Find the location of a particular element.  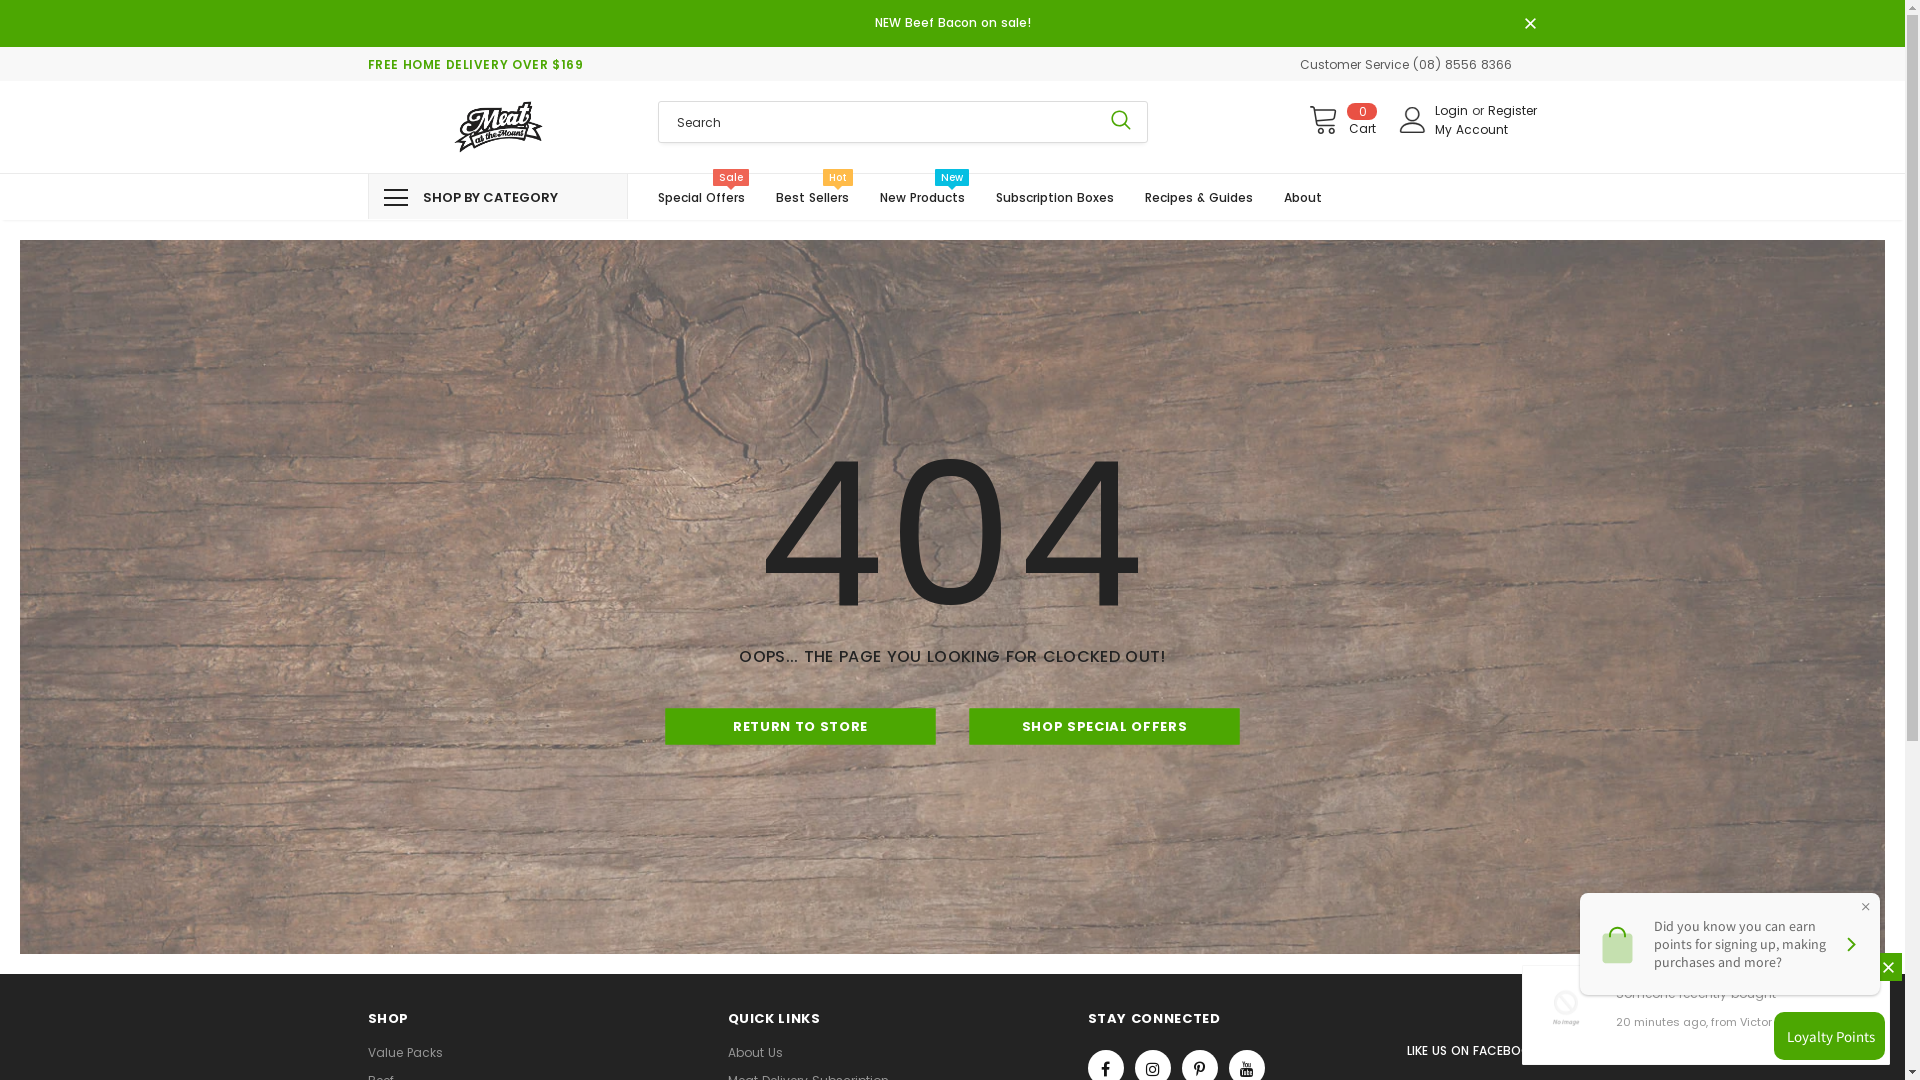

About is located at coordinates (1303, 197).